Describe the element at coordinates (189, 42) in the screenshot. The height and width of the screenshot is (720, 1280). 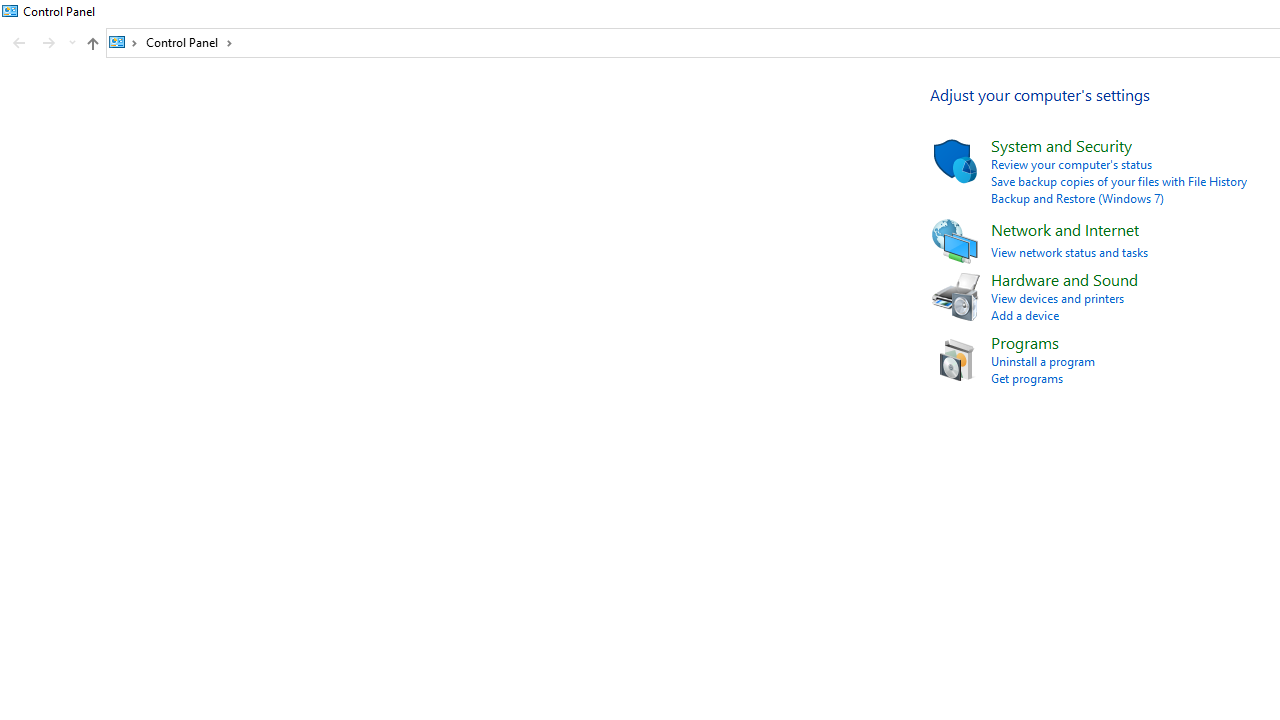
I see `Control Panel` at that location.